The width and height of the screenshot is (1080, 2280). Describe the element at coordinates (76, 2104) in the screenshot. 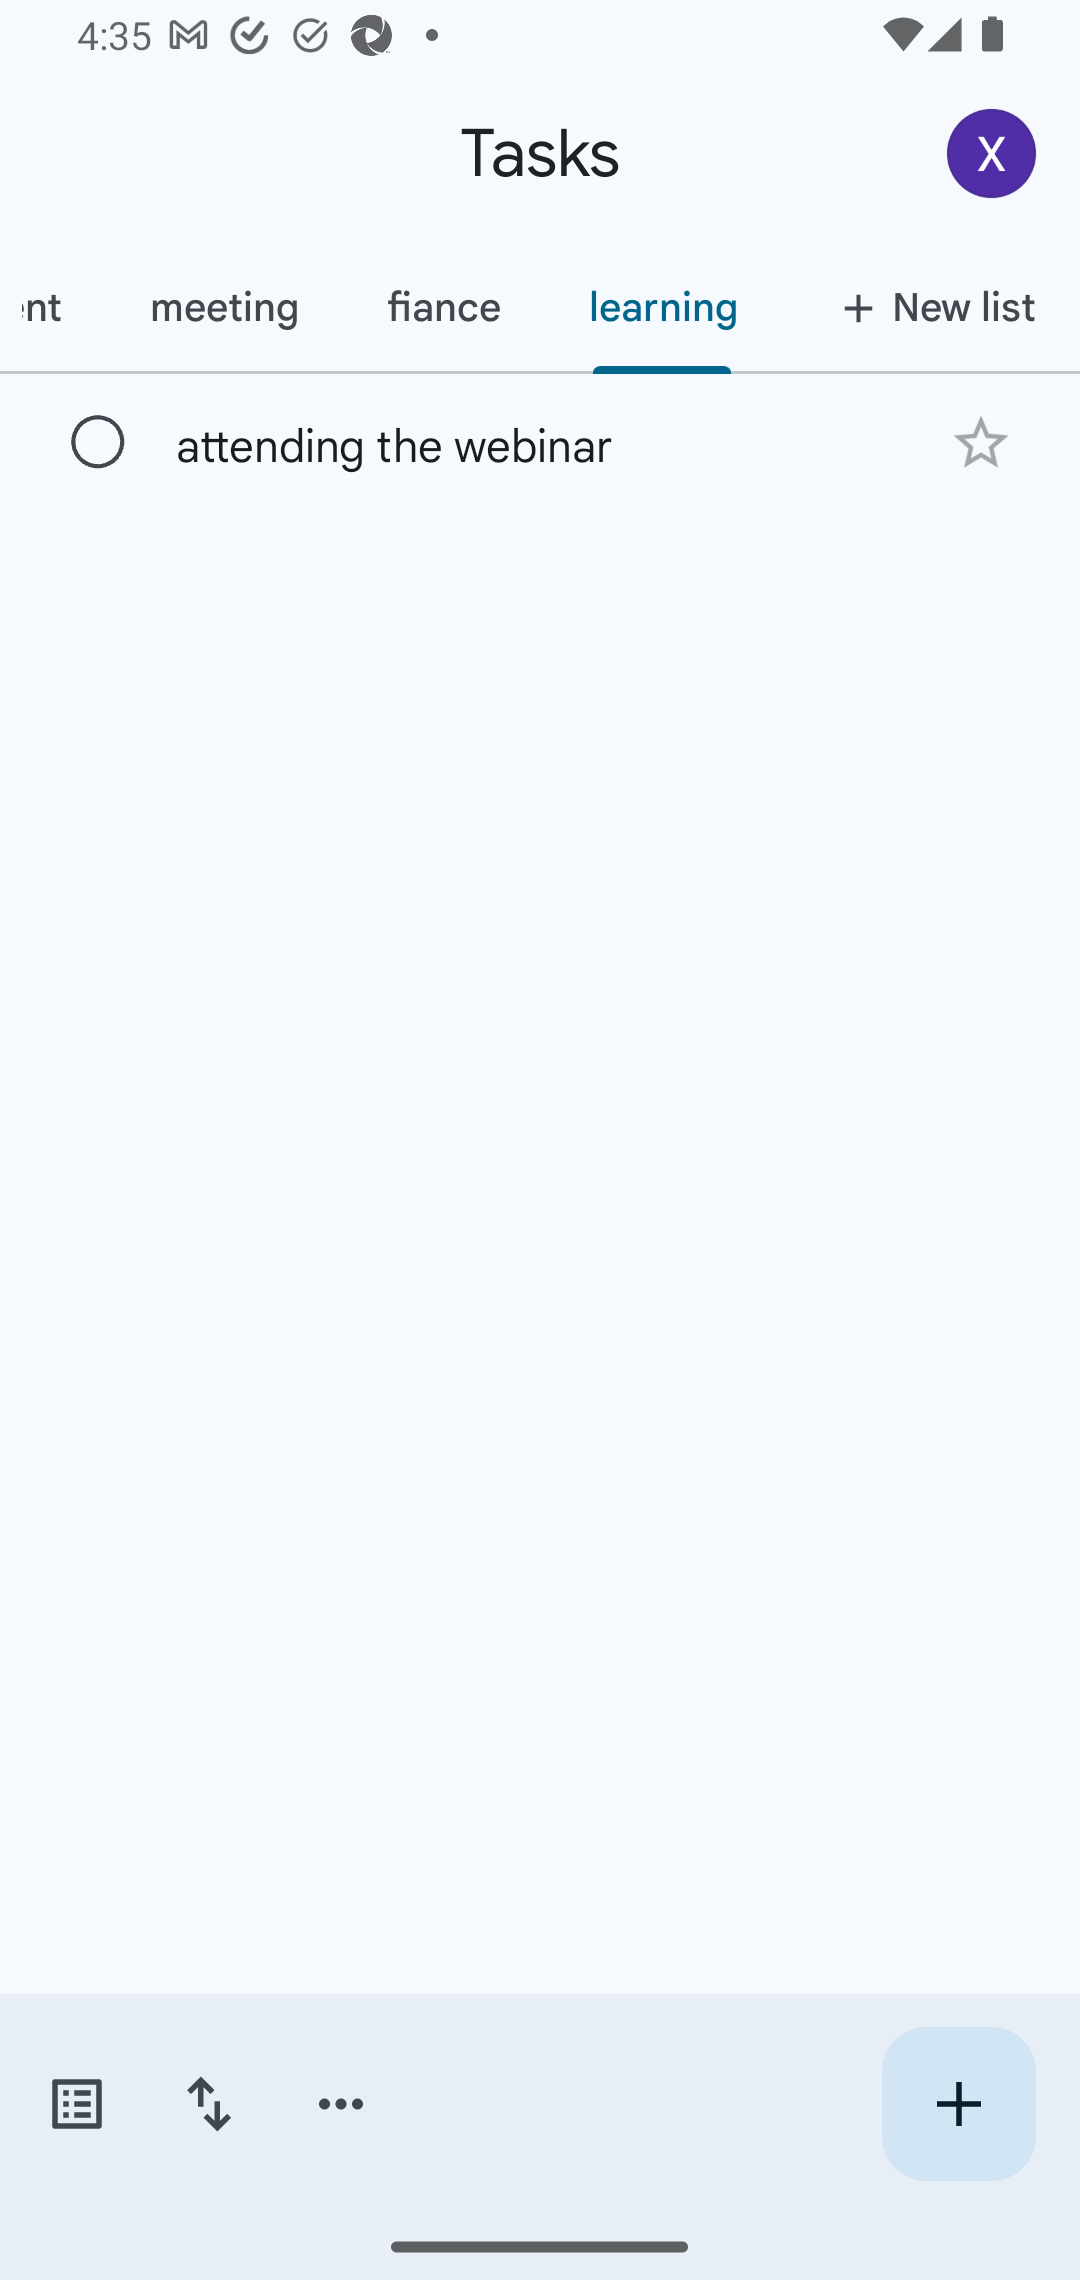

I see `Switch task lists` at that location.